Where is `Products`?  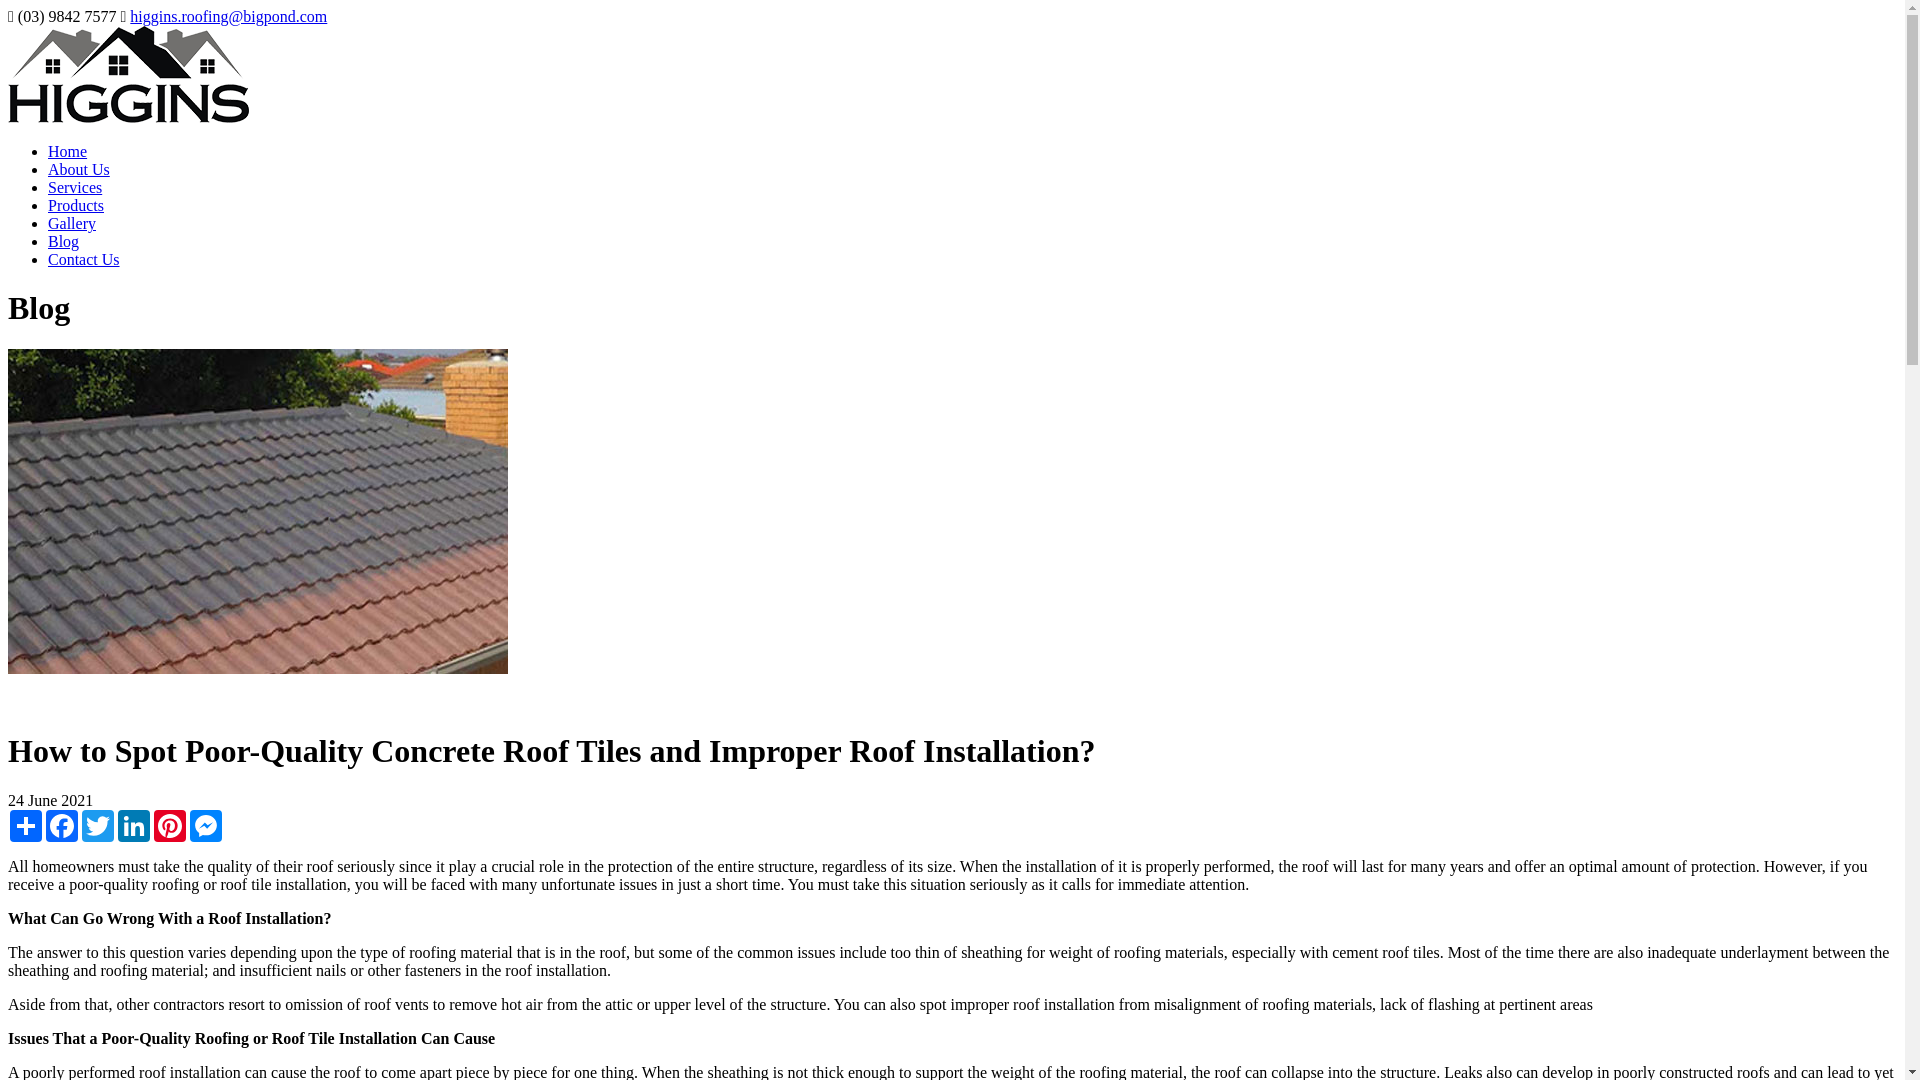 Products is located at coordinates (76, 204).